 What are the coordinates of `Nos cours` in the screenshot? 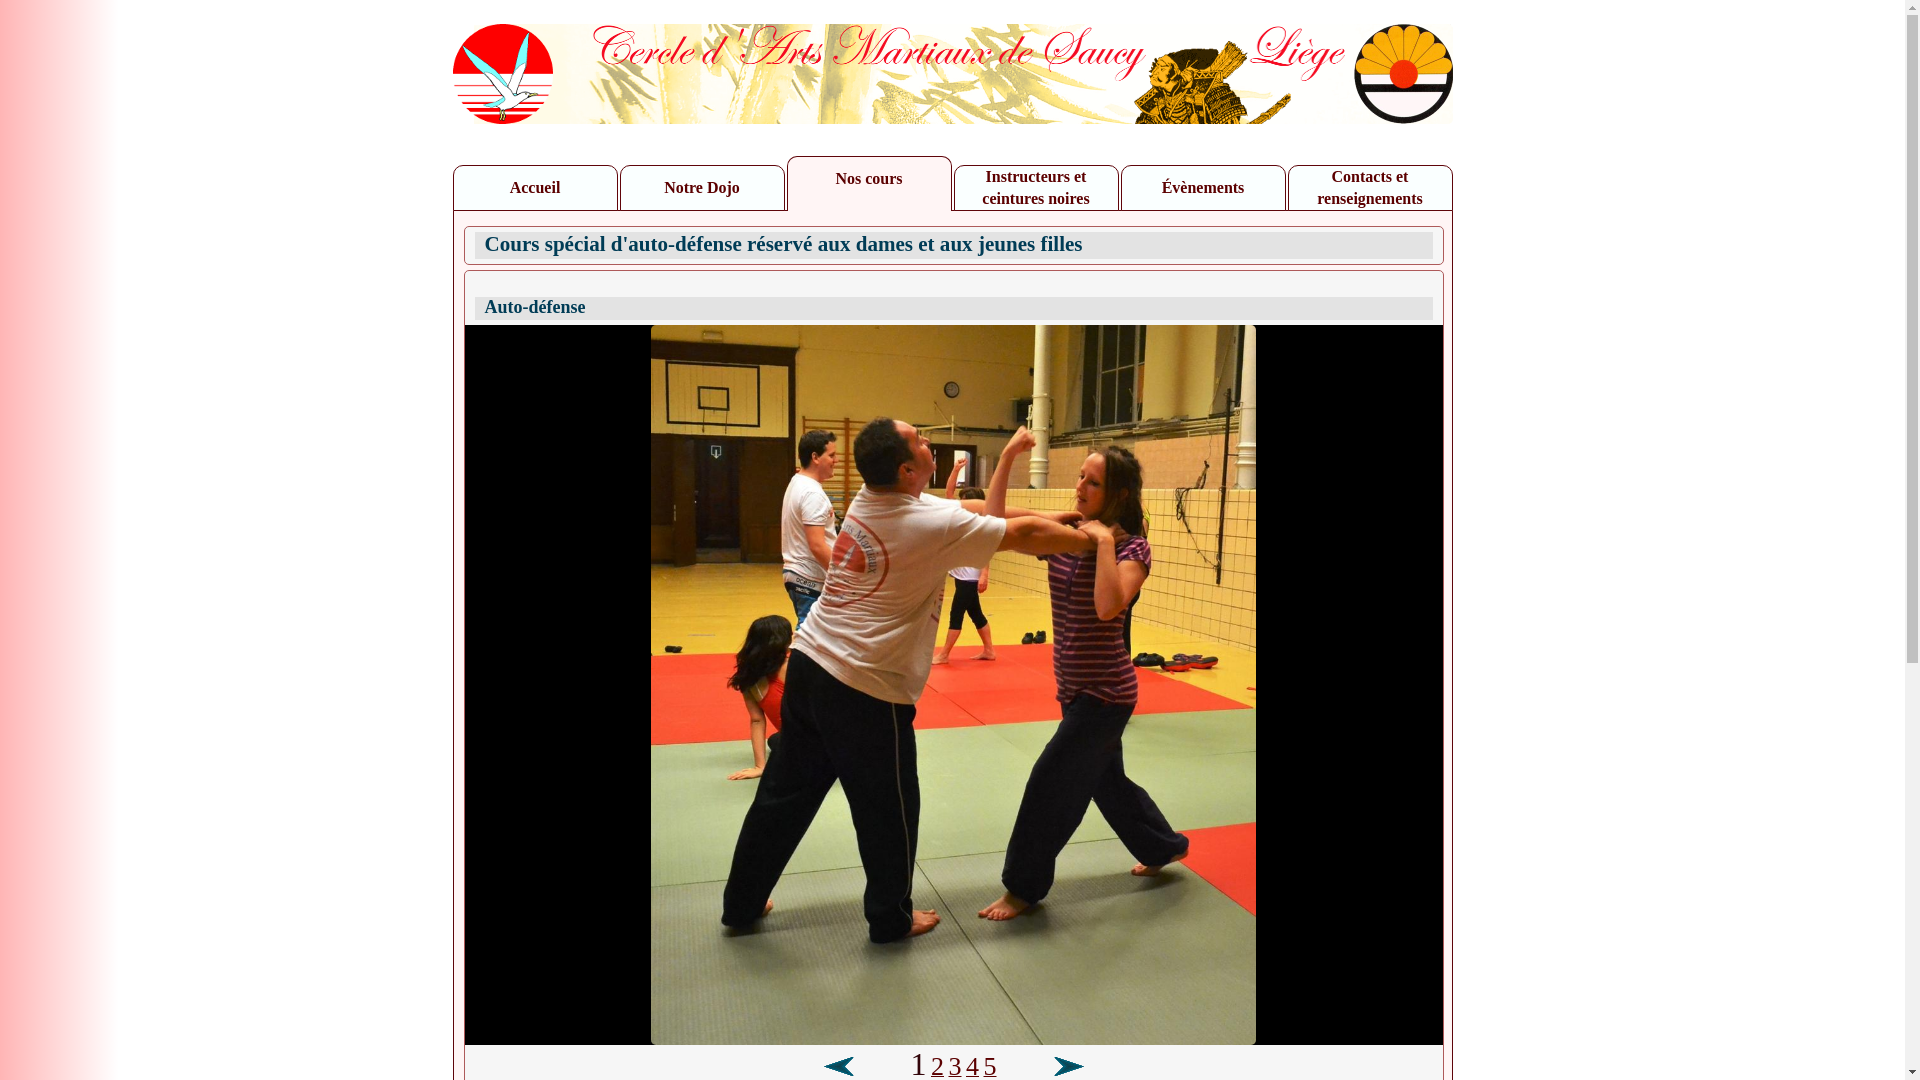 It's located at (870, 184).